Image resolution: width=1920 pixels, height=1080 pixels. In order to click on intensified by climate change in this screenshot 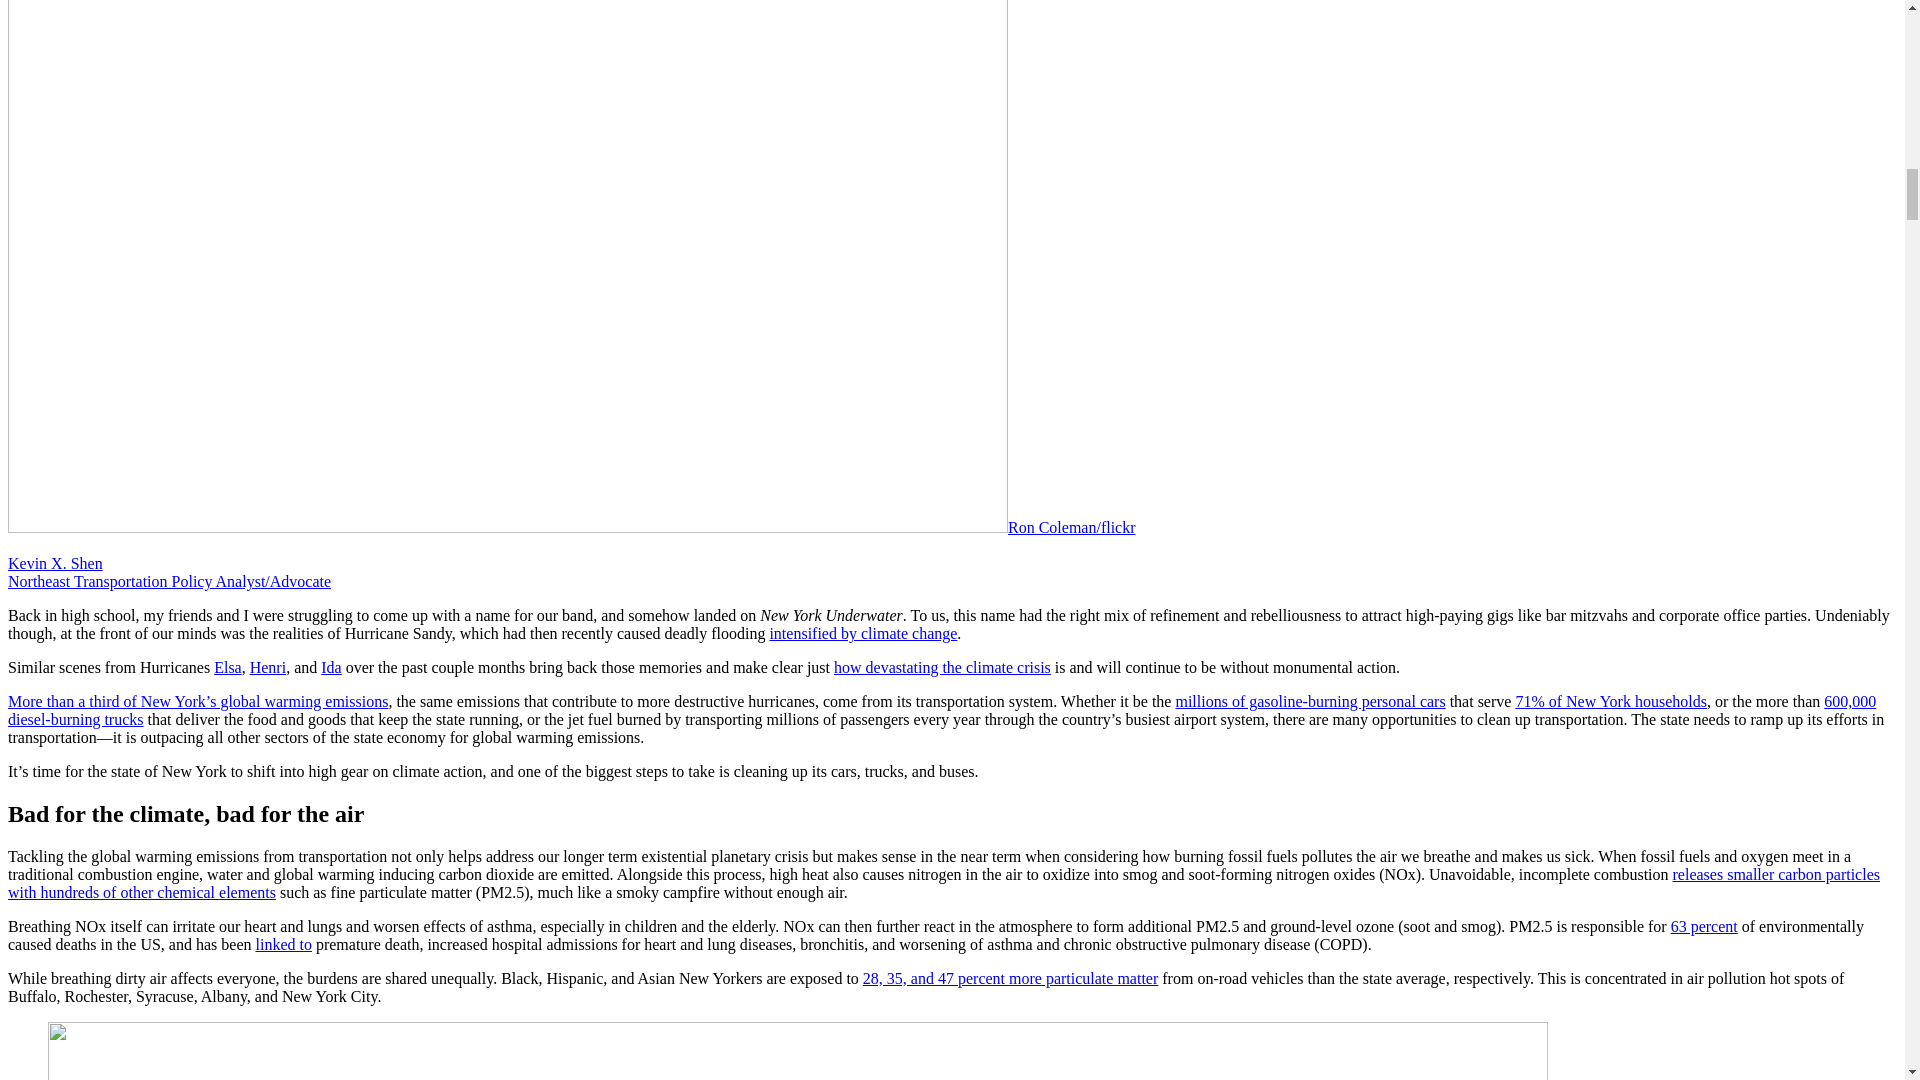, I will do `click(862, 633)`.